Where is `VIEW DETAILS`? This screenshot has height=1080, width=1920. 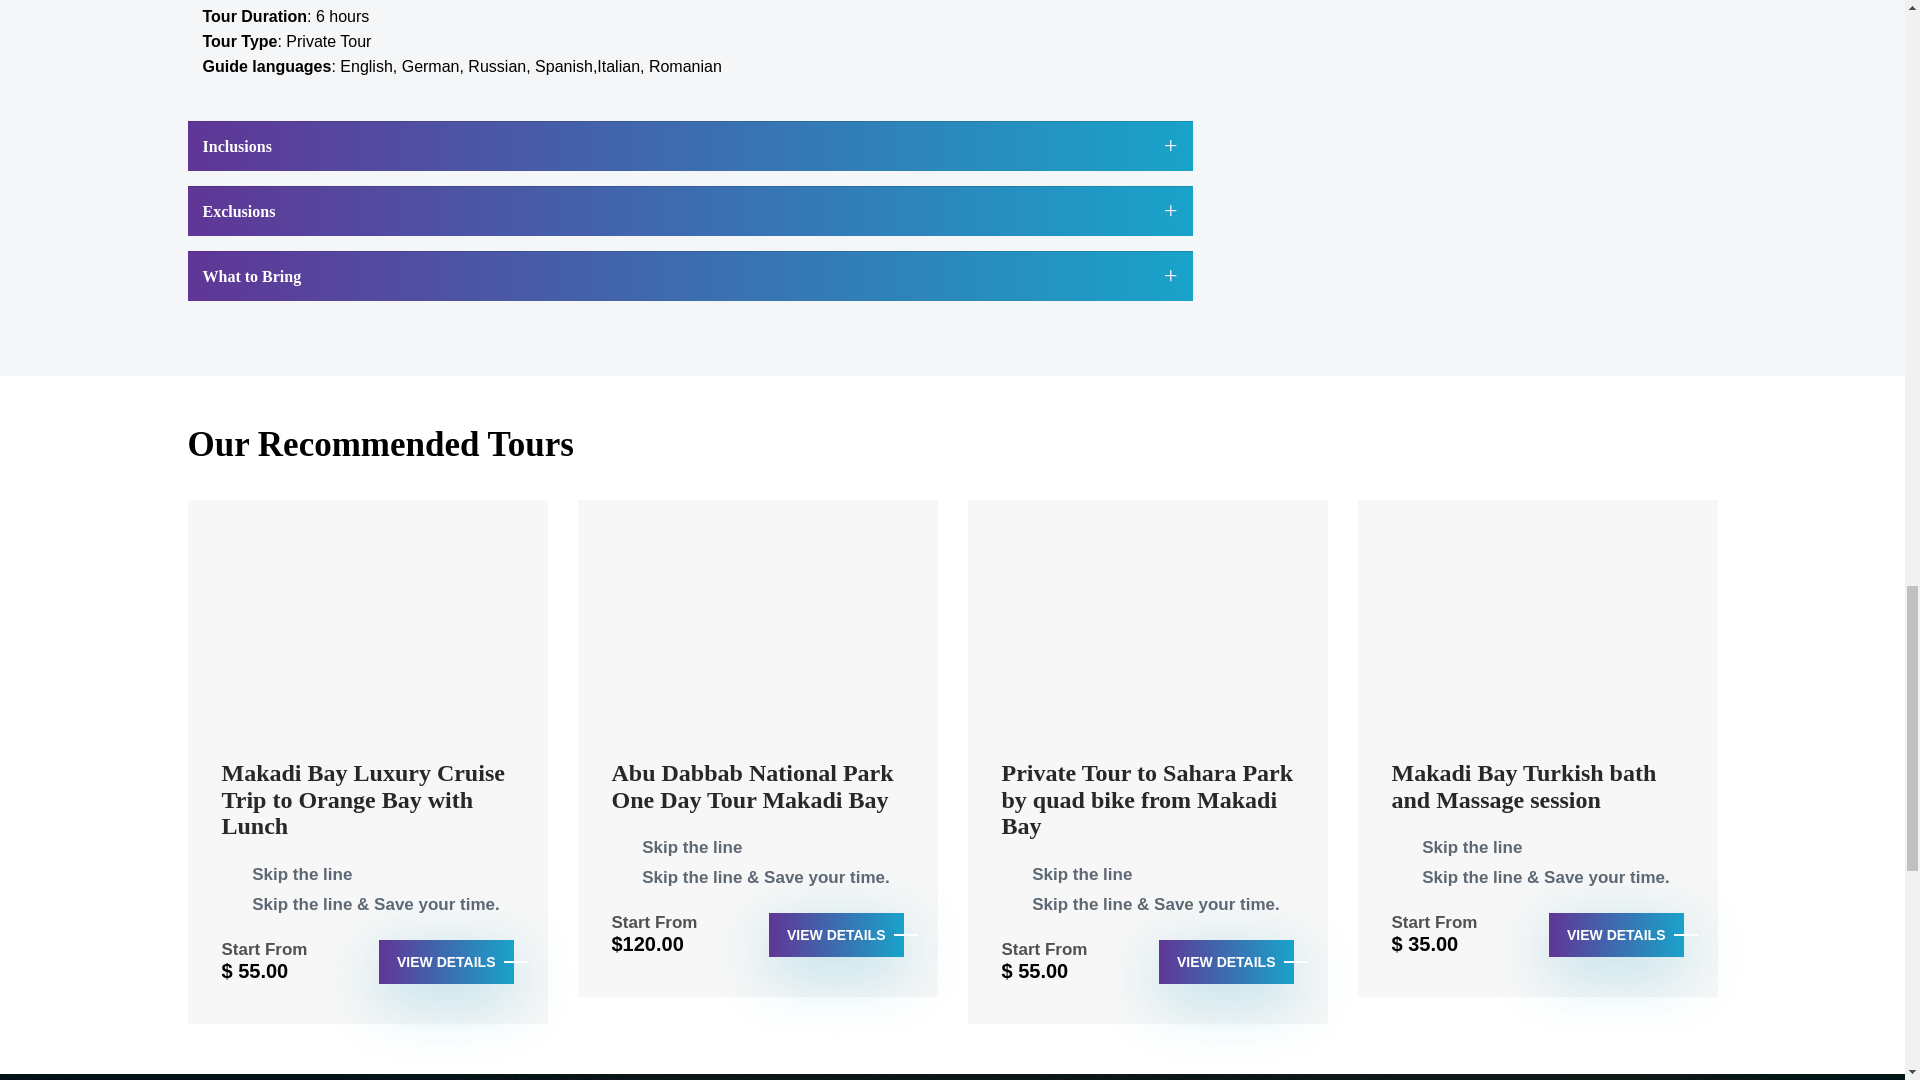 VIEW DETAILS is located at coordinates (1226, 961).